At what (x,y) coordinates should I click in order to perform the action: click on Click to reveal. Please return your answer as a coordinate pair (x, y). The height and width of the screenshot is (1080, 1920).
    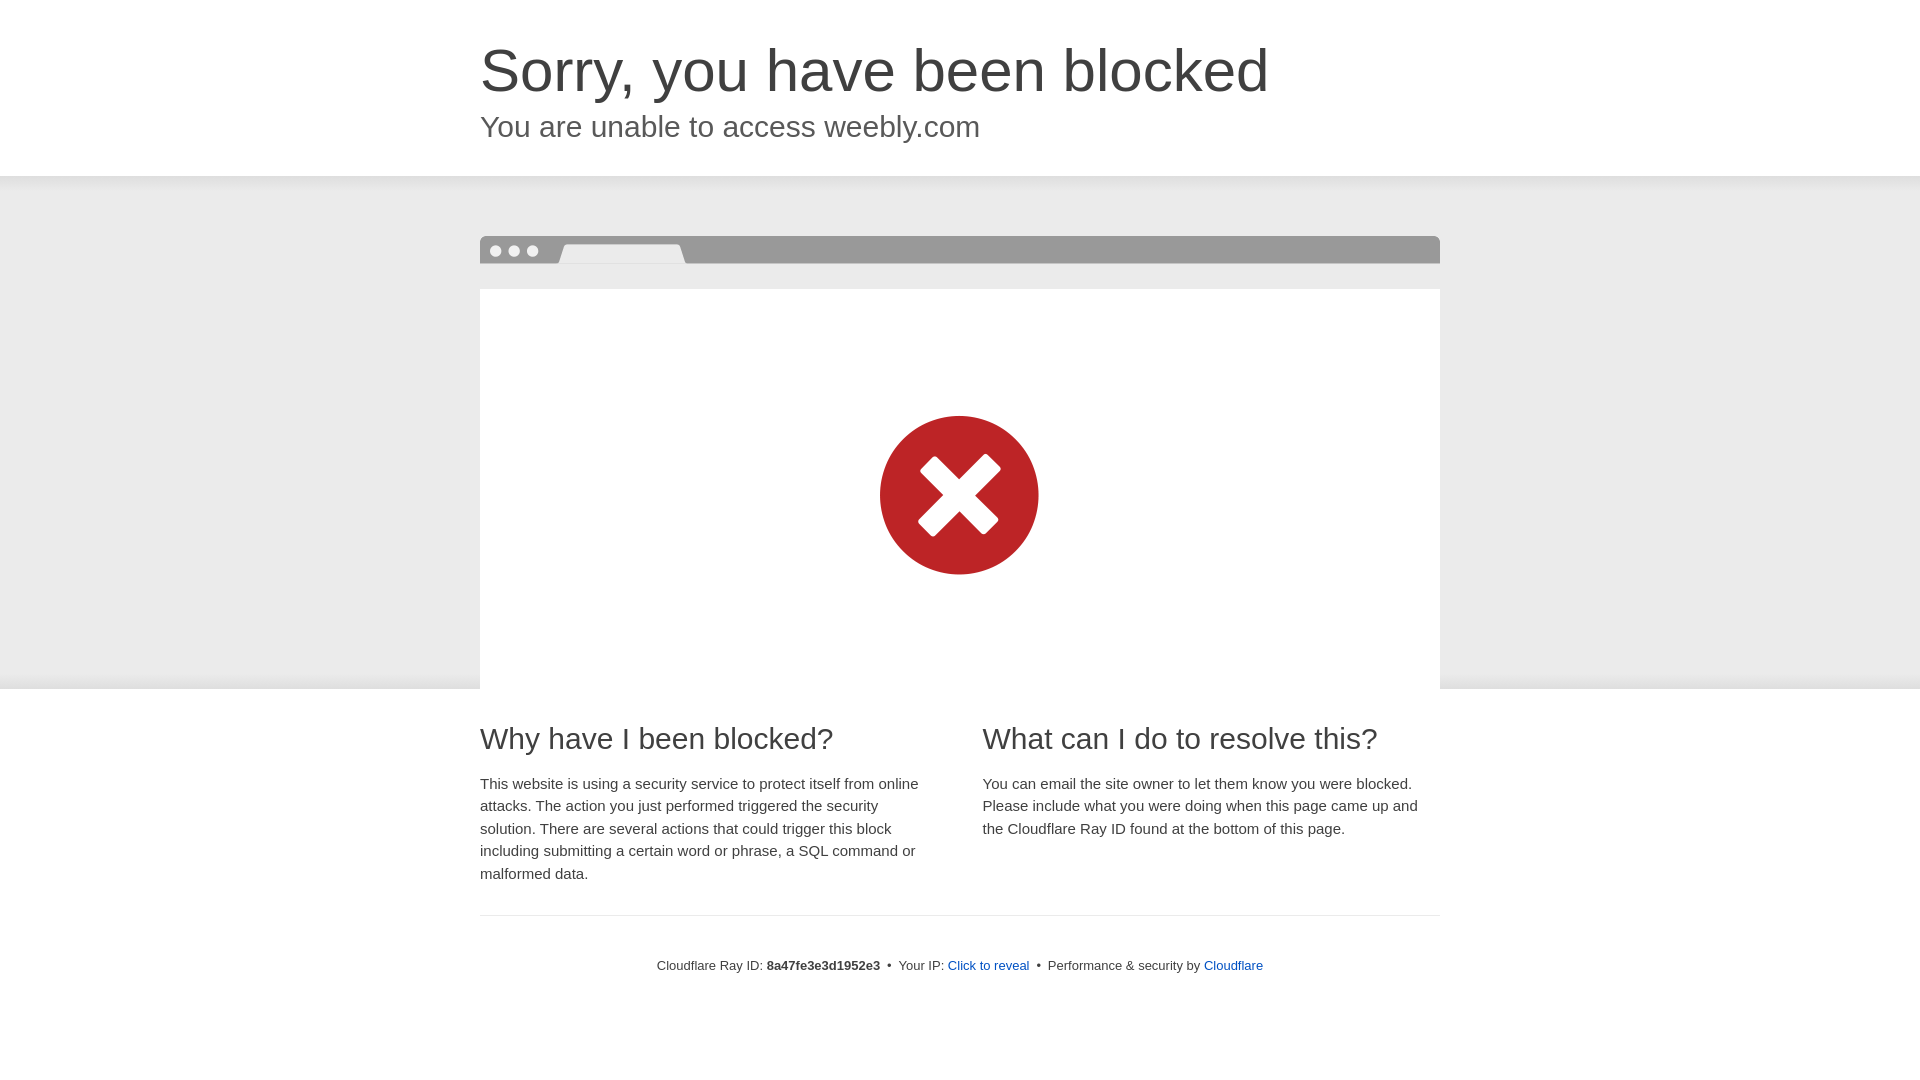
    Looking at the image, I should click on (988, 966).